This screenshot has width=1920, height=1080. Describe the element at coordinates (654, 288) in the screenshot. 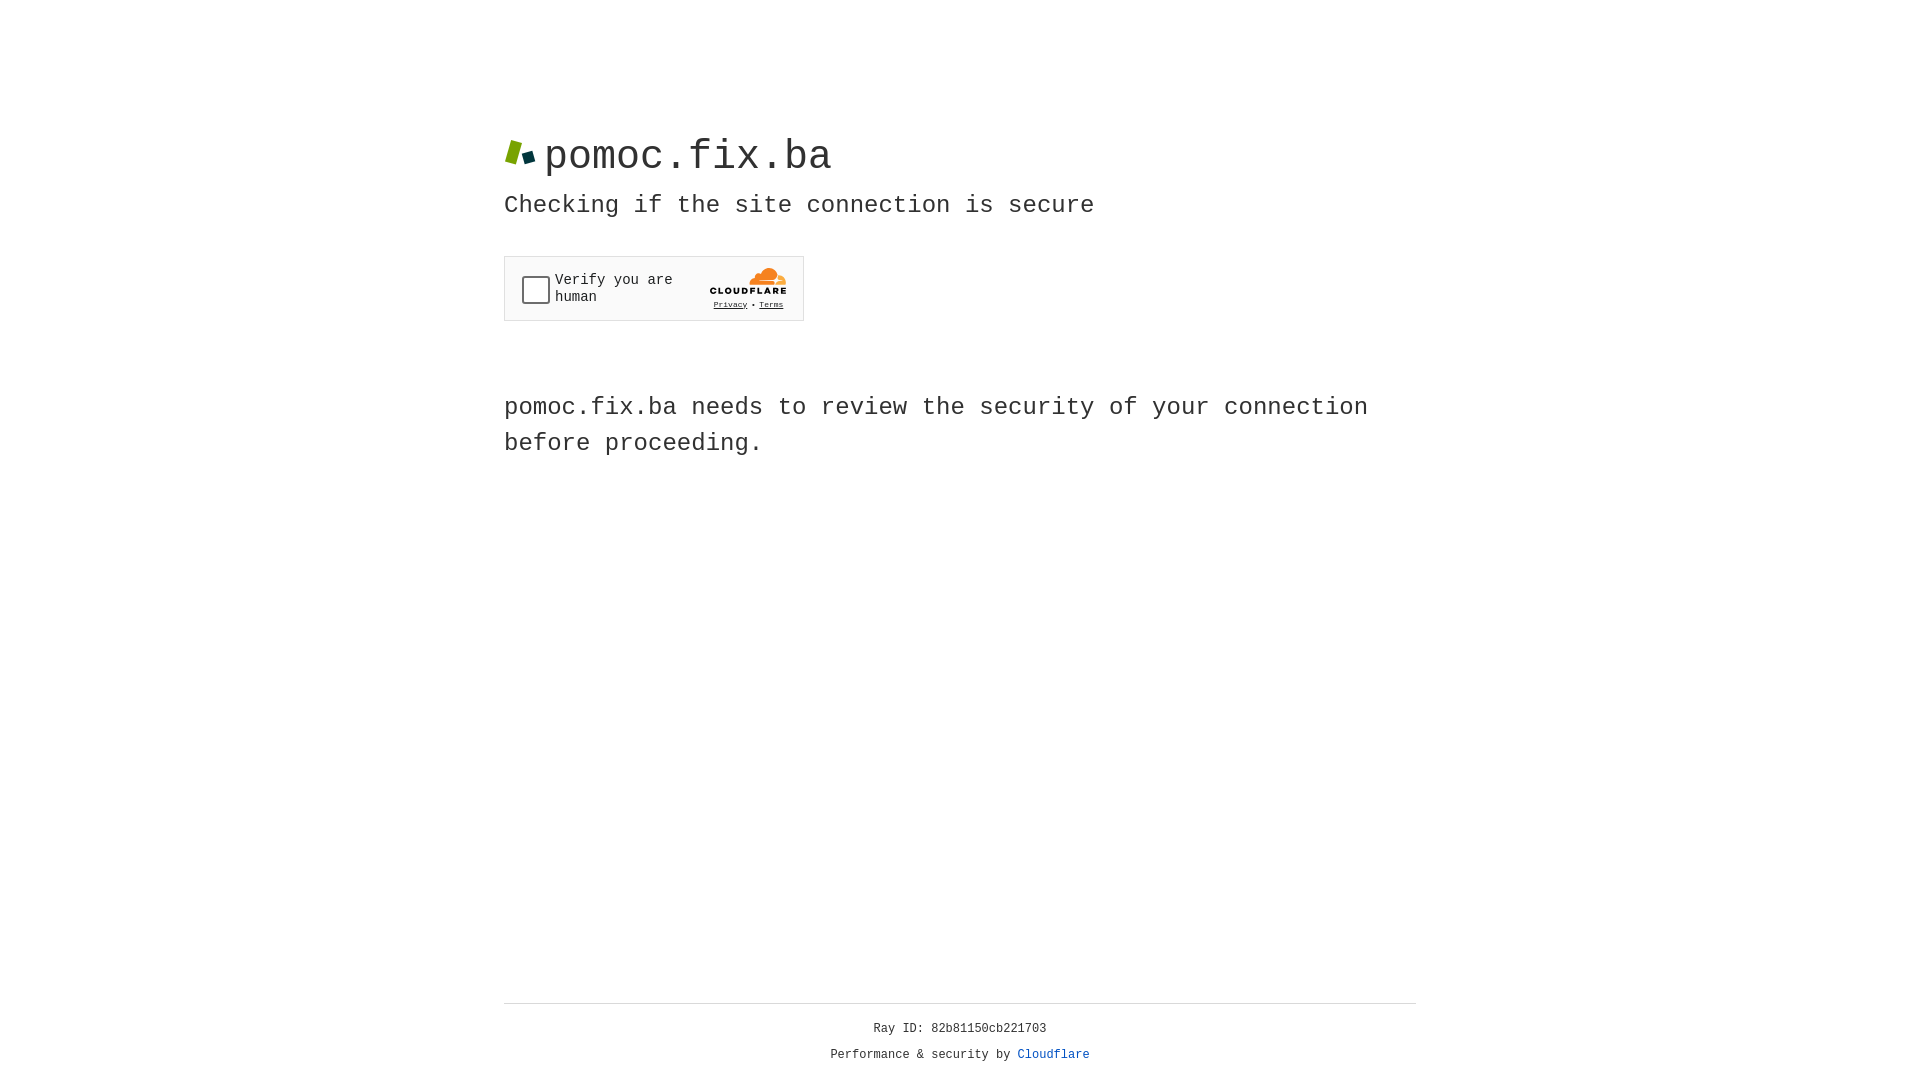

I see `Widget containing a Cloudflare security challenge` at that location.